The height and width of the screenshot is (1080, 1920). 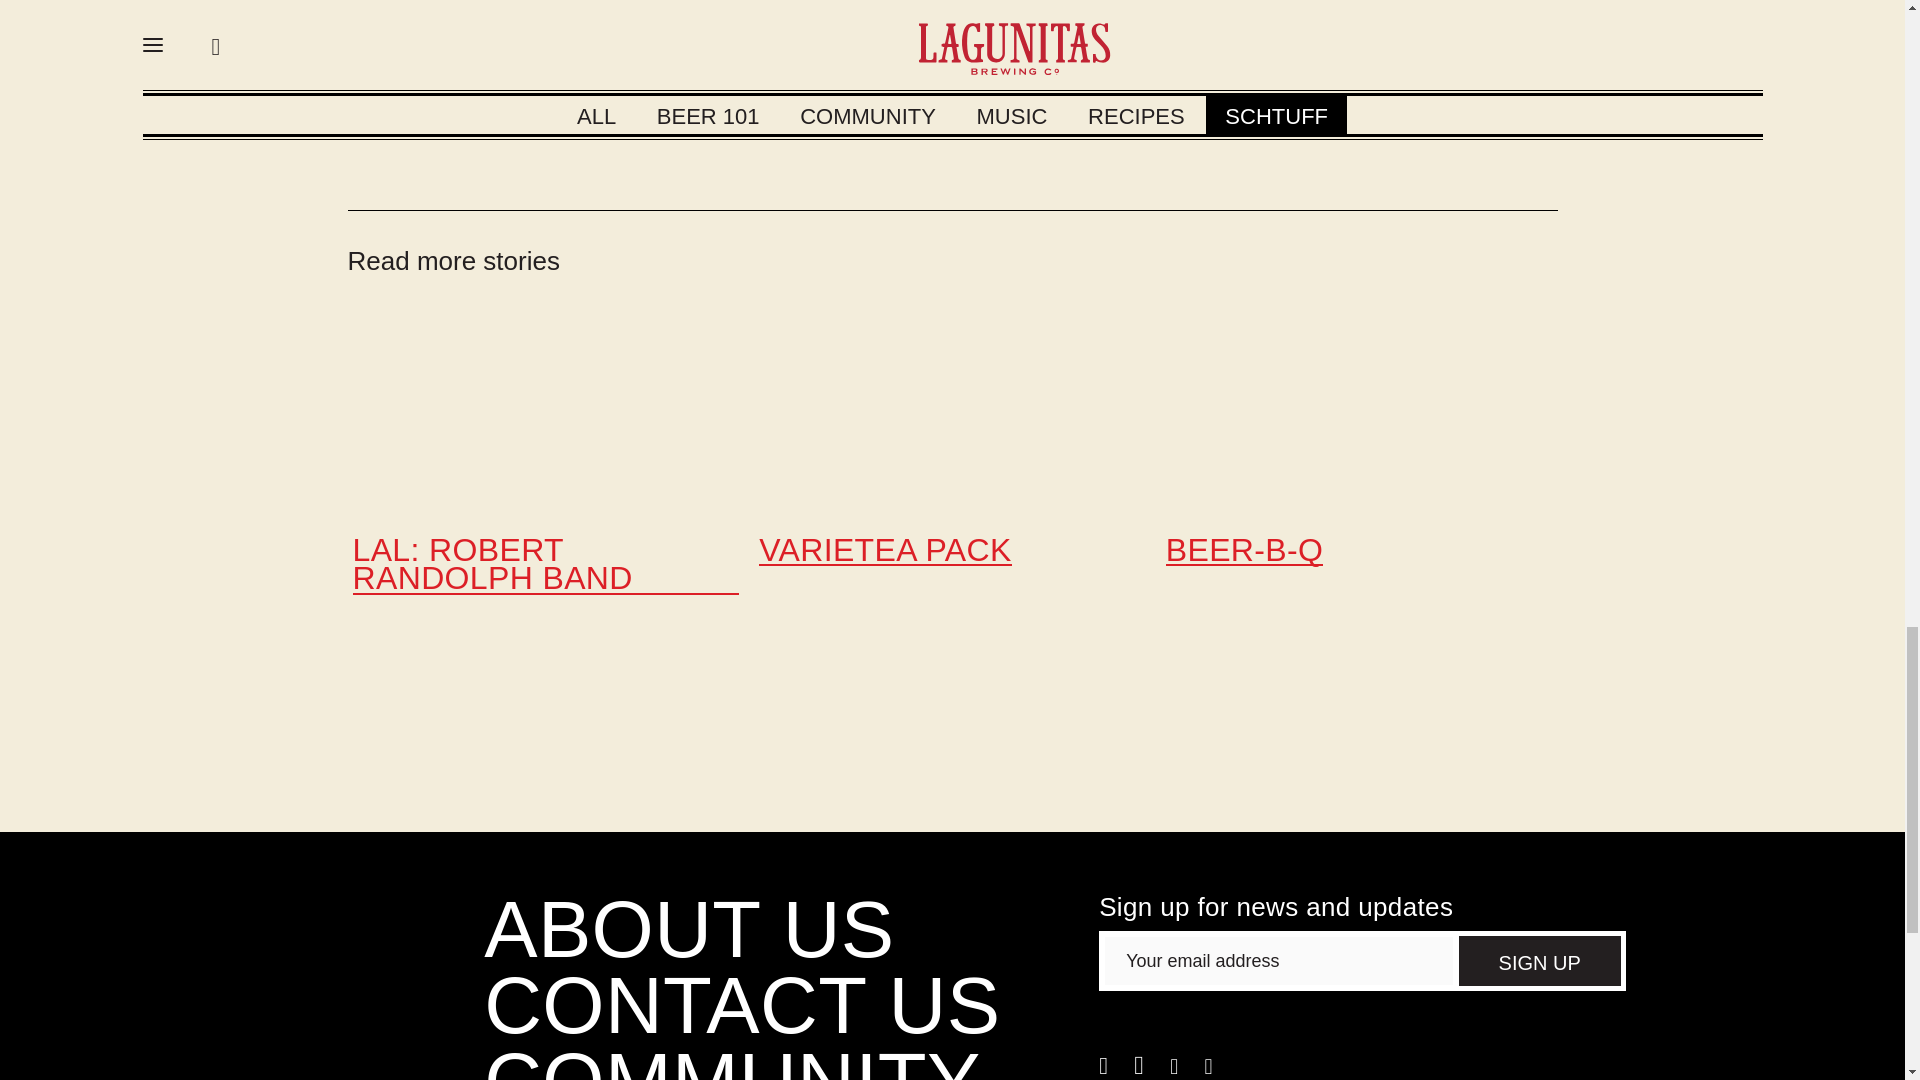 I want to click on sign up, so click(x=1540, y=961).